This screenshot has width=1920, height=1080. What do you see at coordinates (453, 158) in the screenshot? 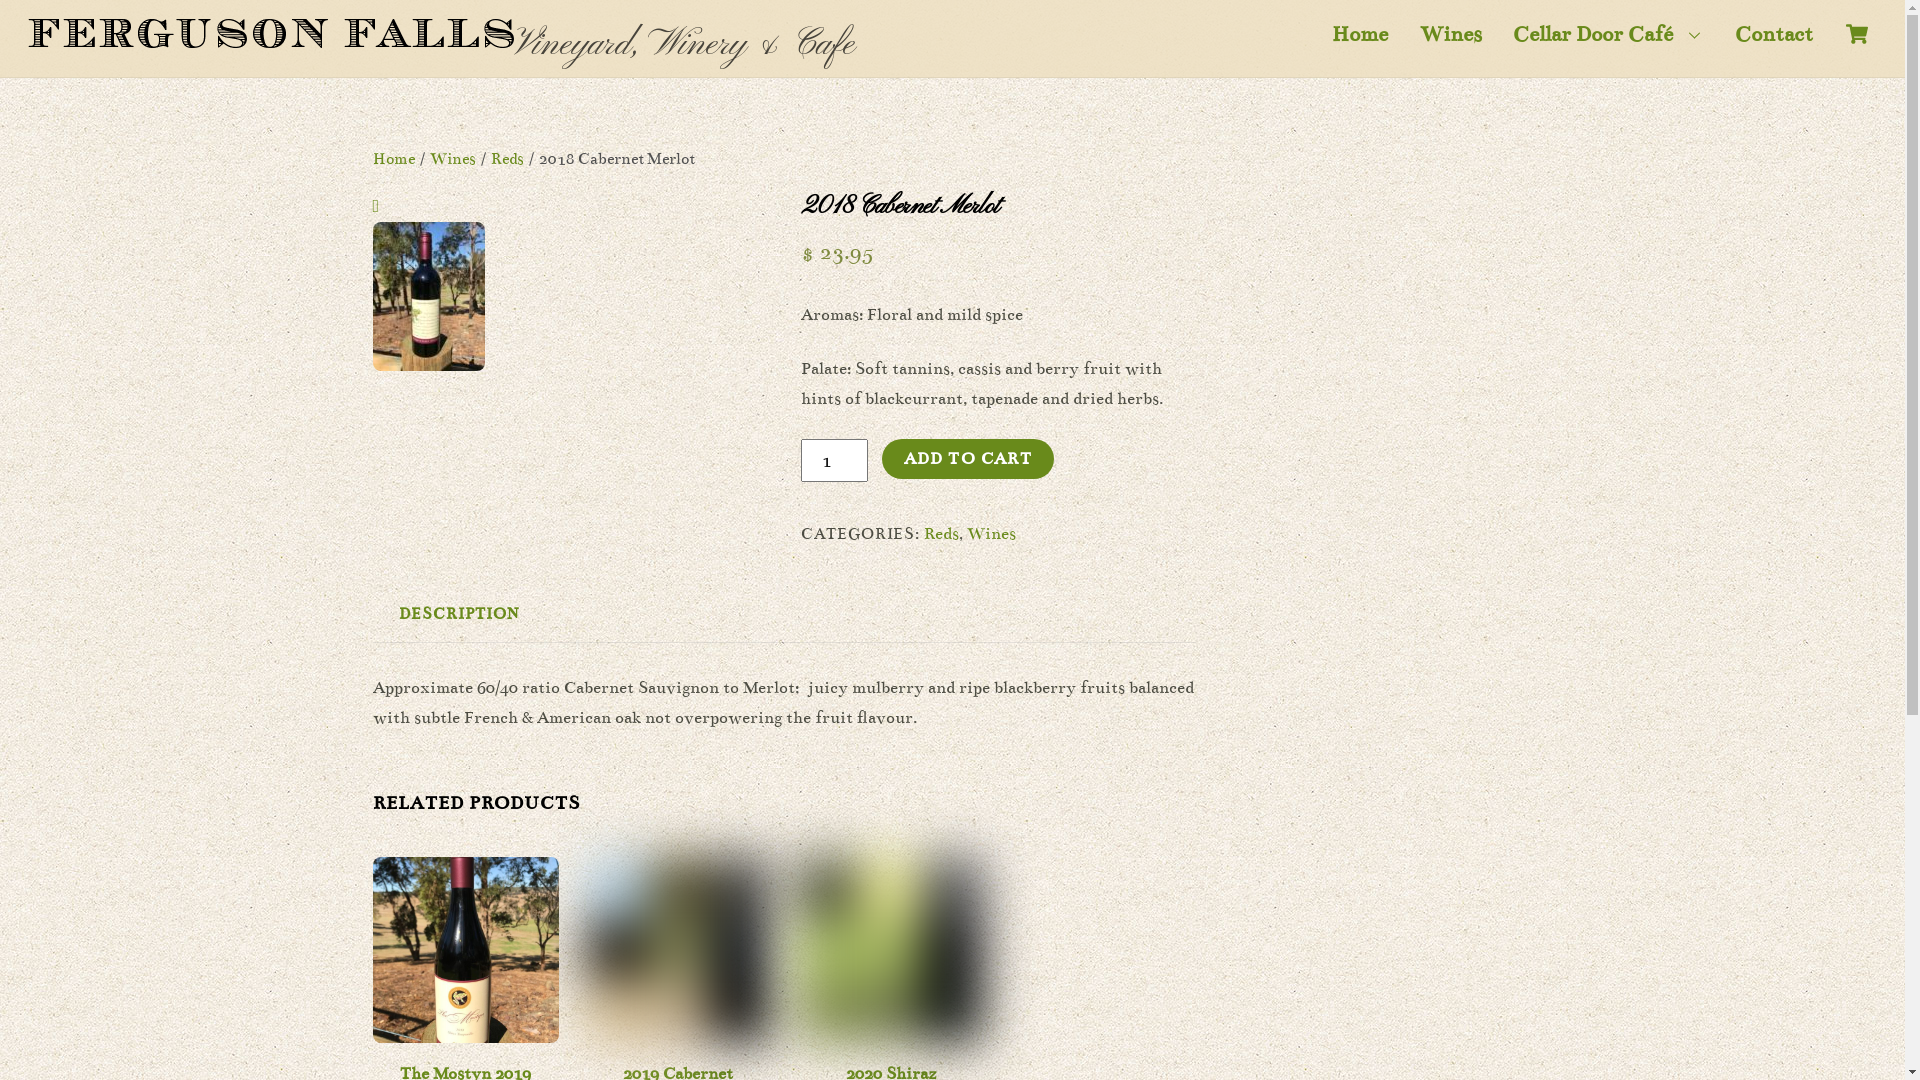
I see `Wines` at bounding box center [453, 158].